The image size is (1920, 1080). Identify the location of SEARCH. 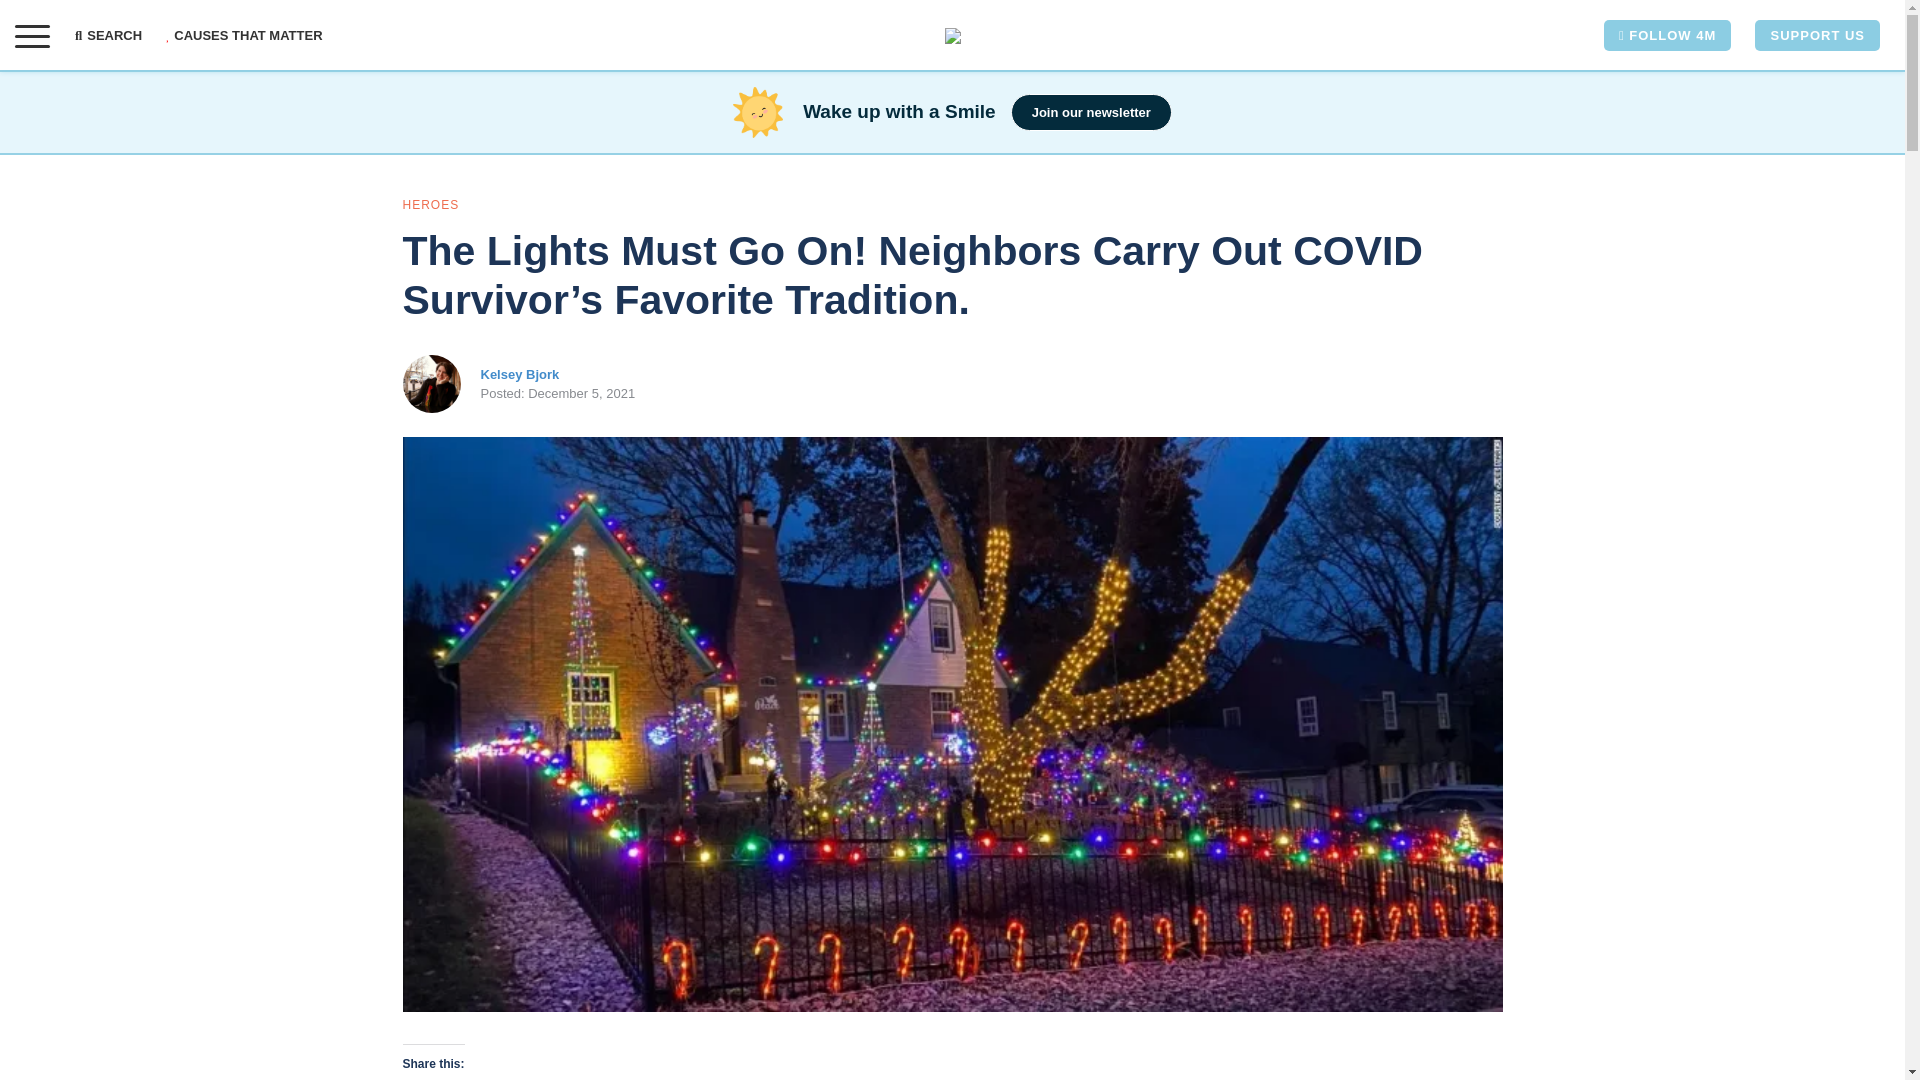
(114, 36).